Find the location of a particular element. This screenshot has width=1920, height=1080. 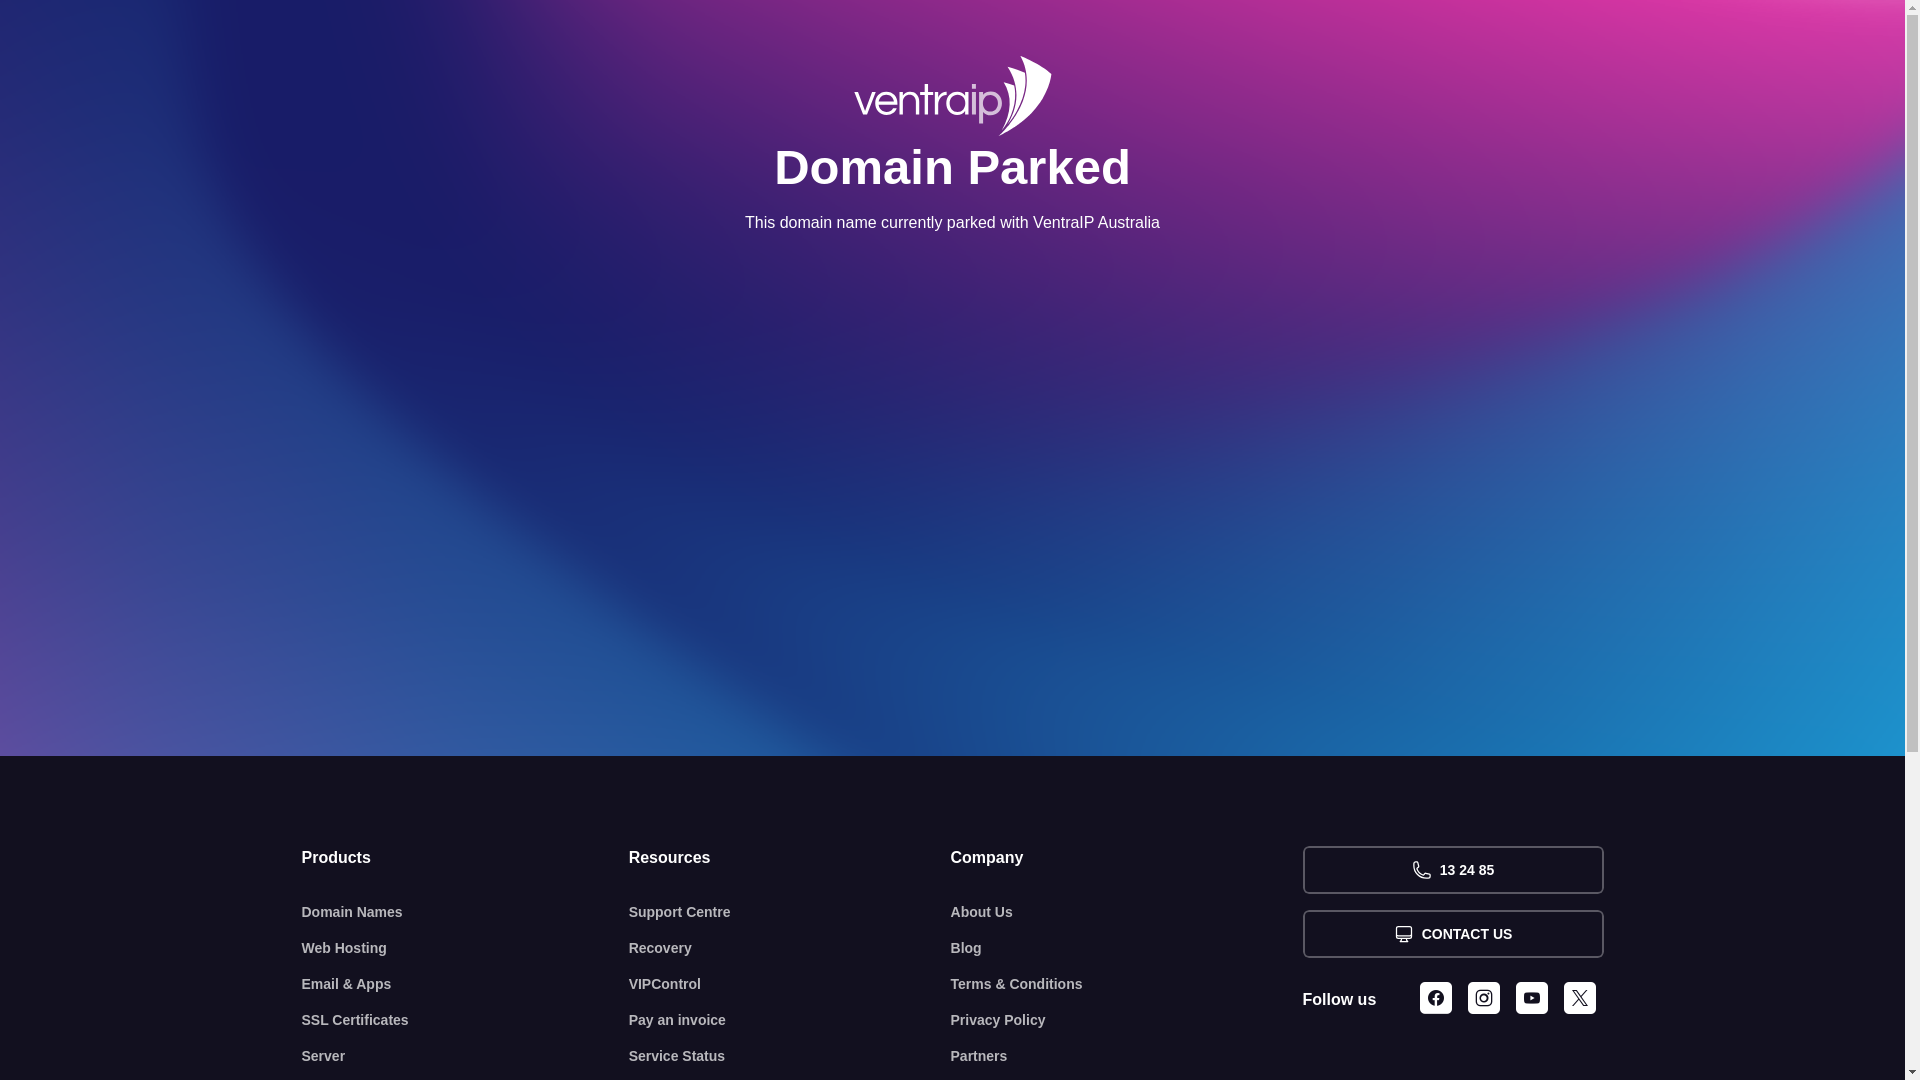

Domain Names is located at coordinates (466, 912).